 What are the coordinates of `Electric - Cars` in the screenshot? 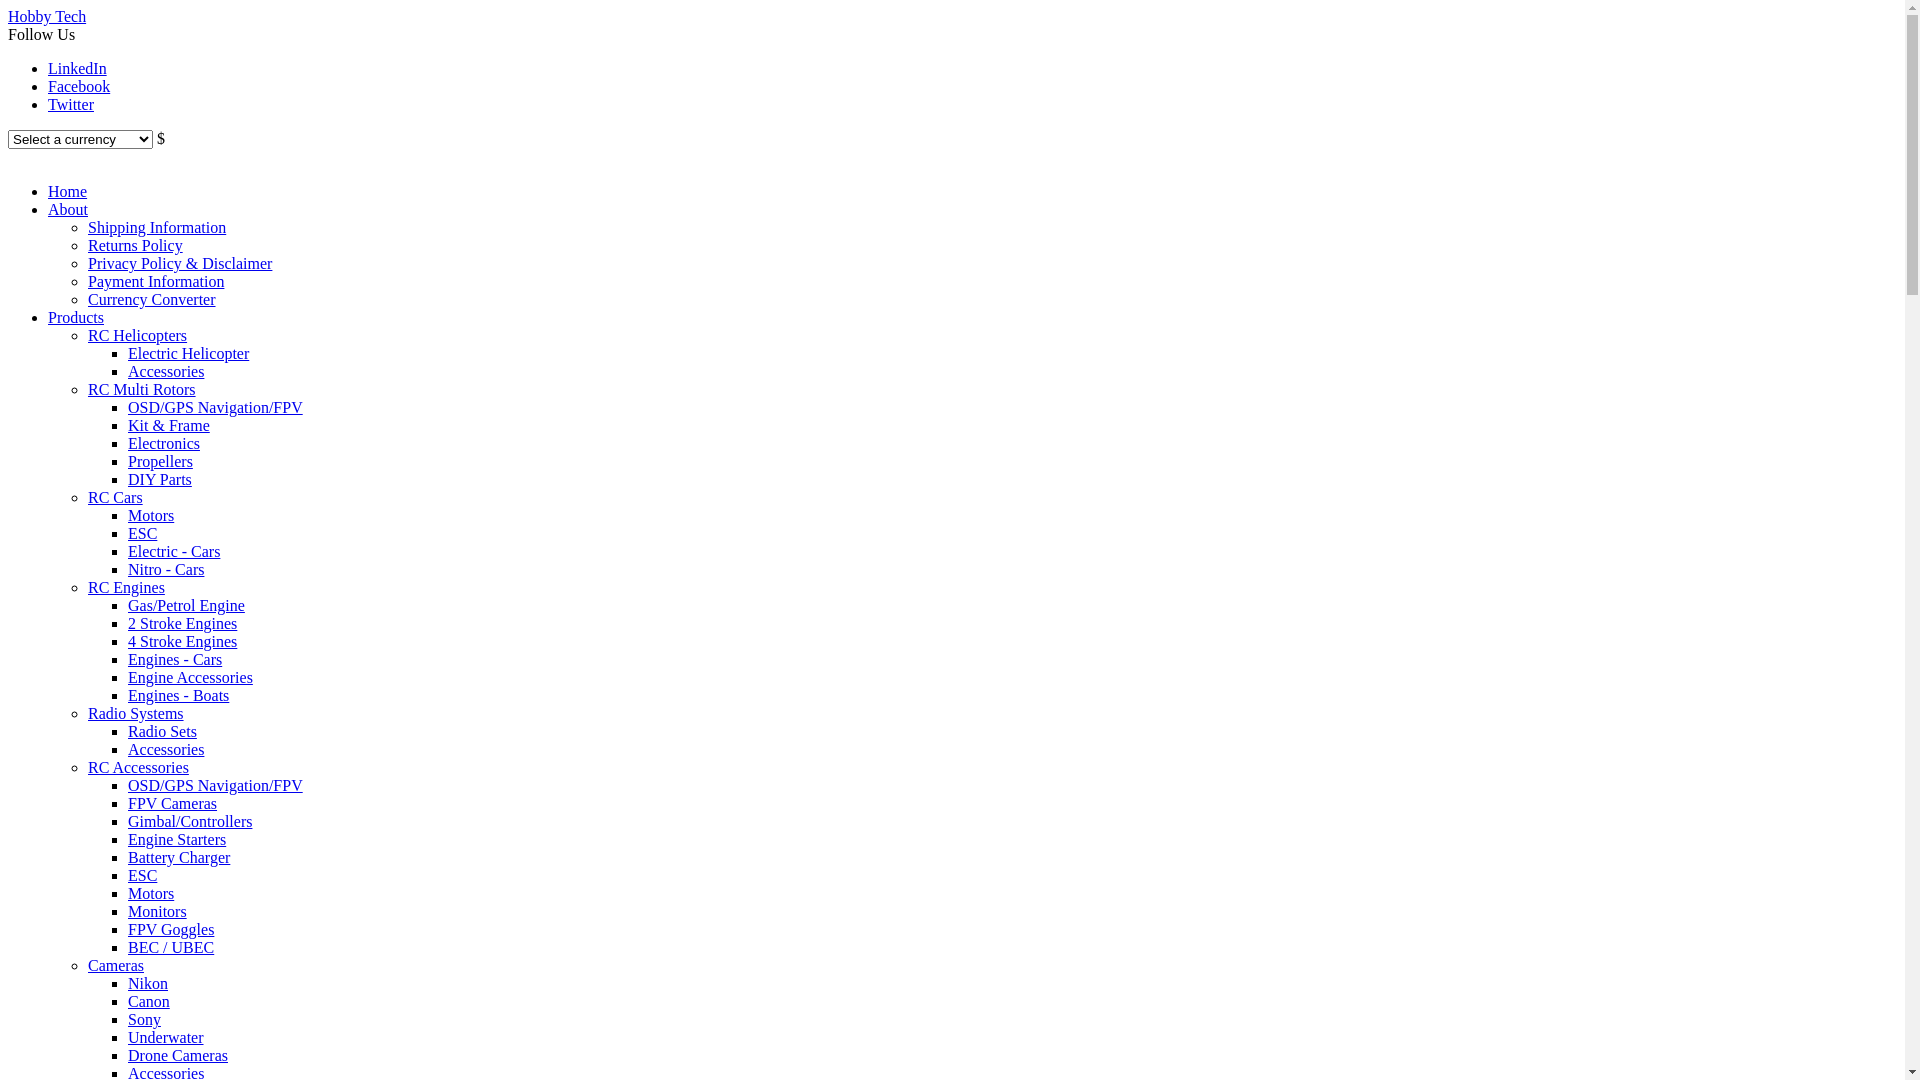 It's located at (174, 552).